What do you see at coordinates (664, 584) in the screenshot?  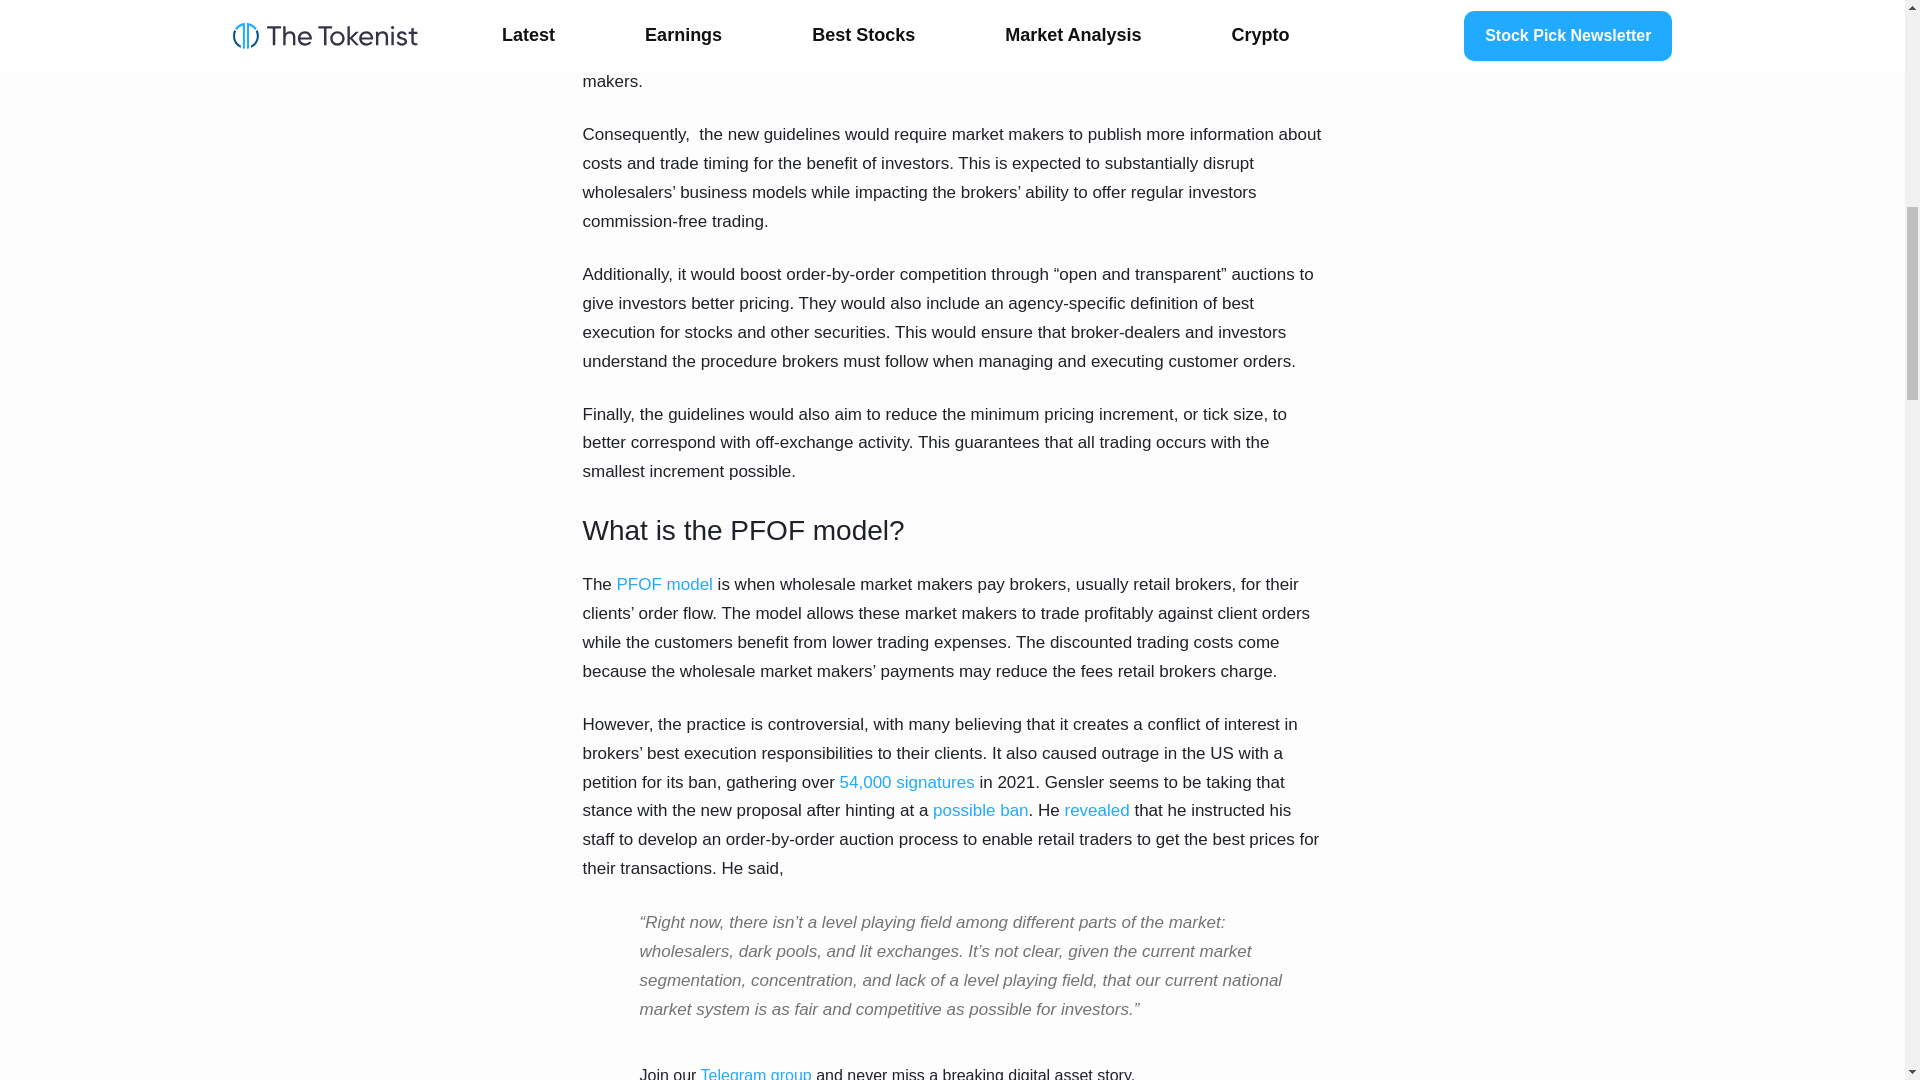 I see `PFOF model` at bounding box center [664, 584].